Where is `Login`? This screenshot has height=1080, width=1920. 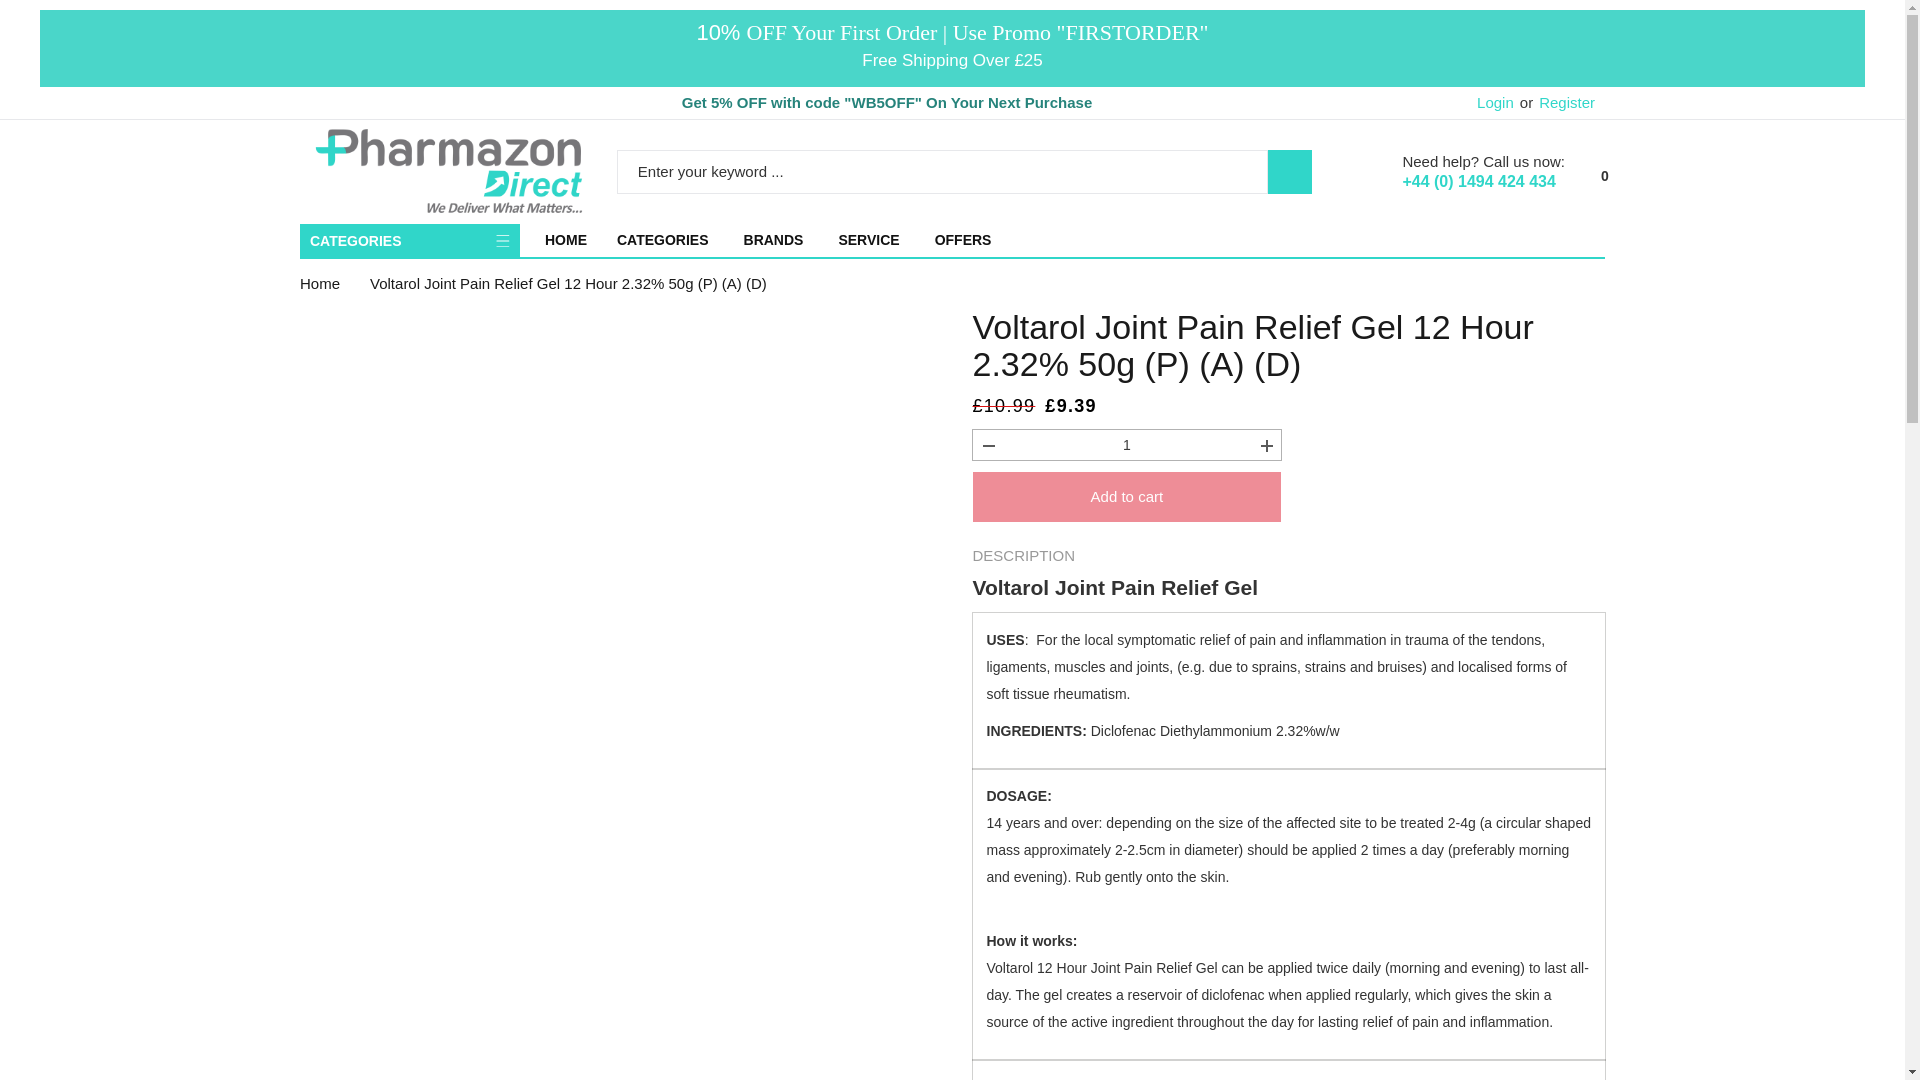 Login is located at coordinates (1495, 102).